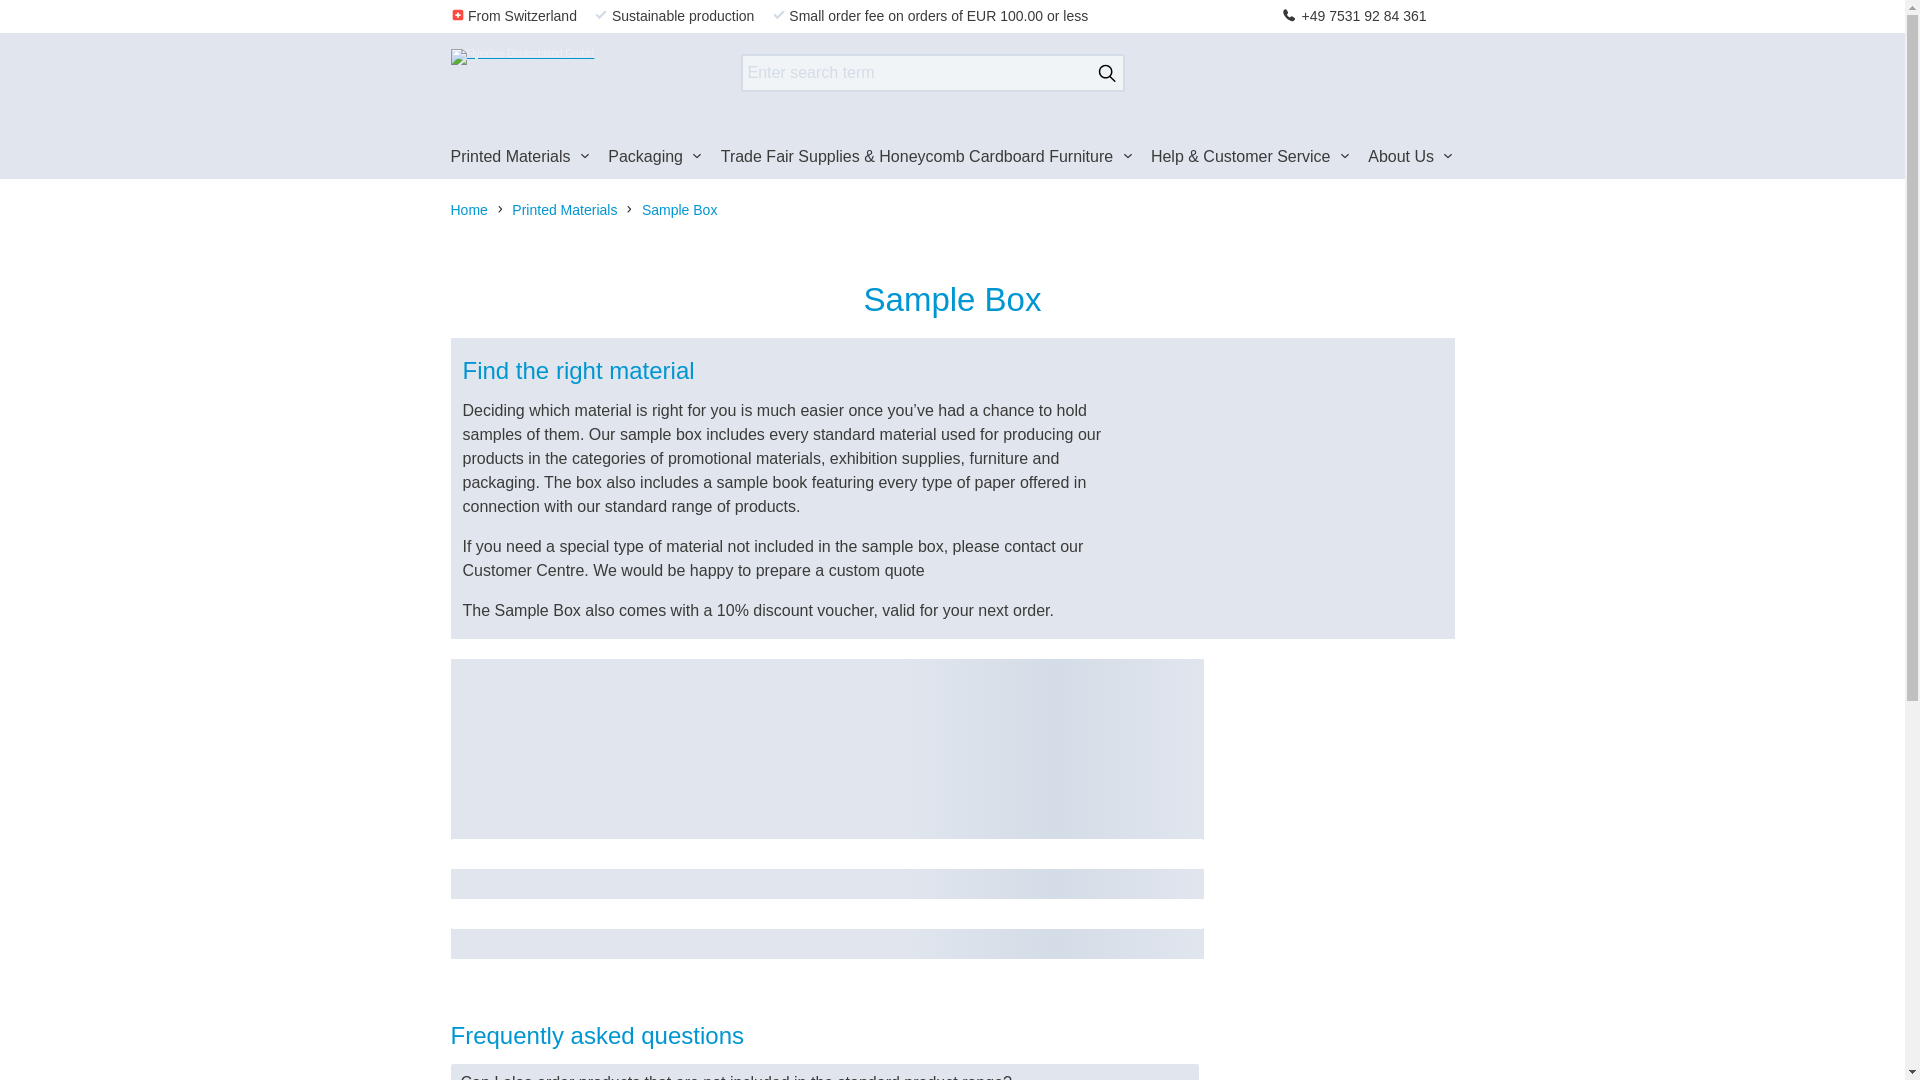  Describe the element at coordinates (570, 72) in the screenshot. I see `Flyerline Deutschland GmbH` at that location.